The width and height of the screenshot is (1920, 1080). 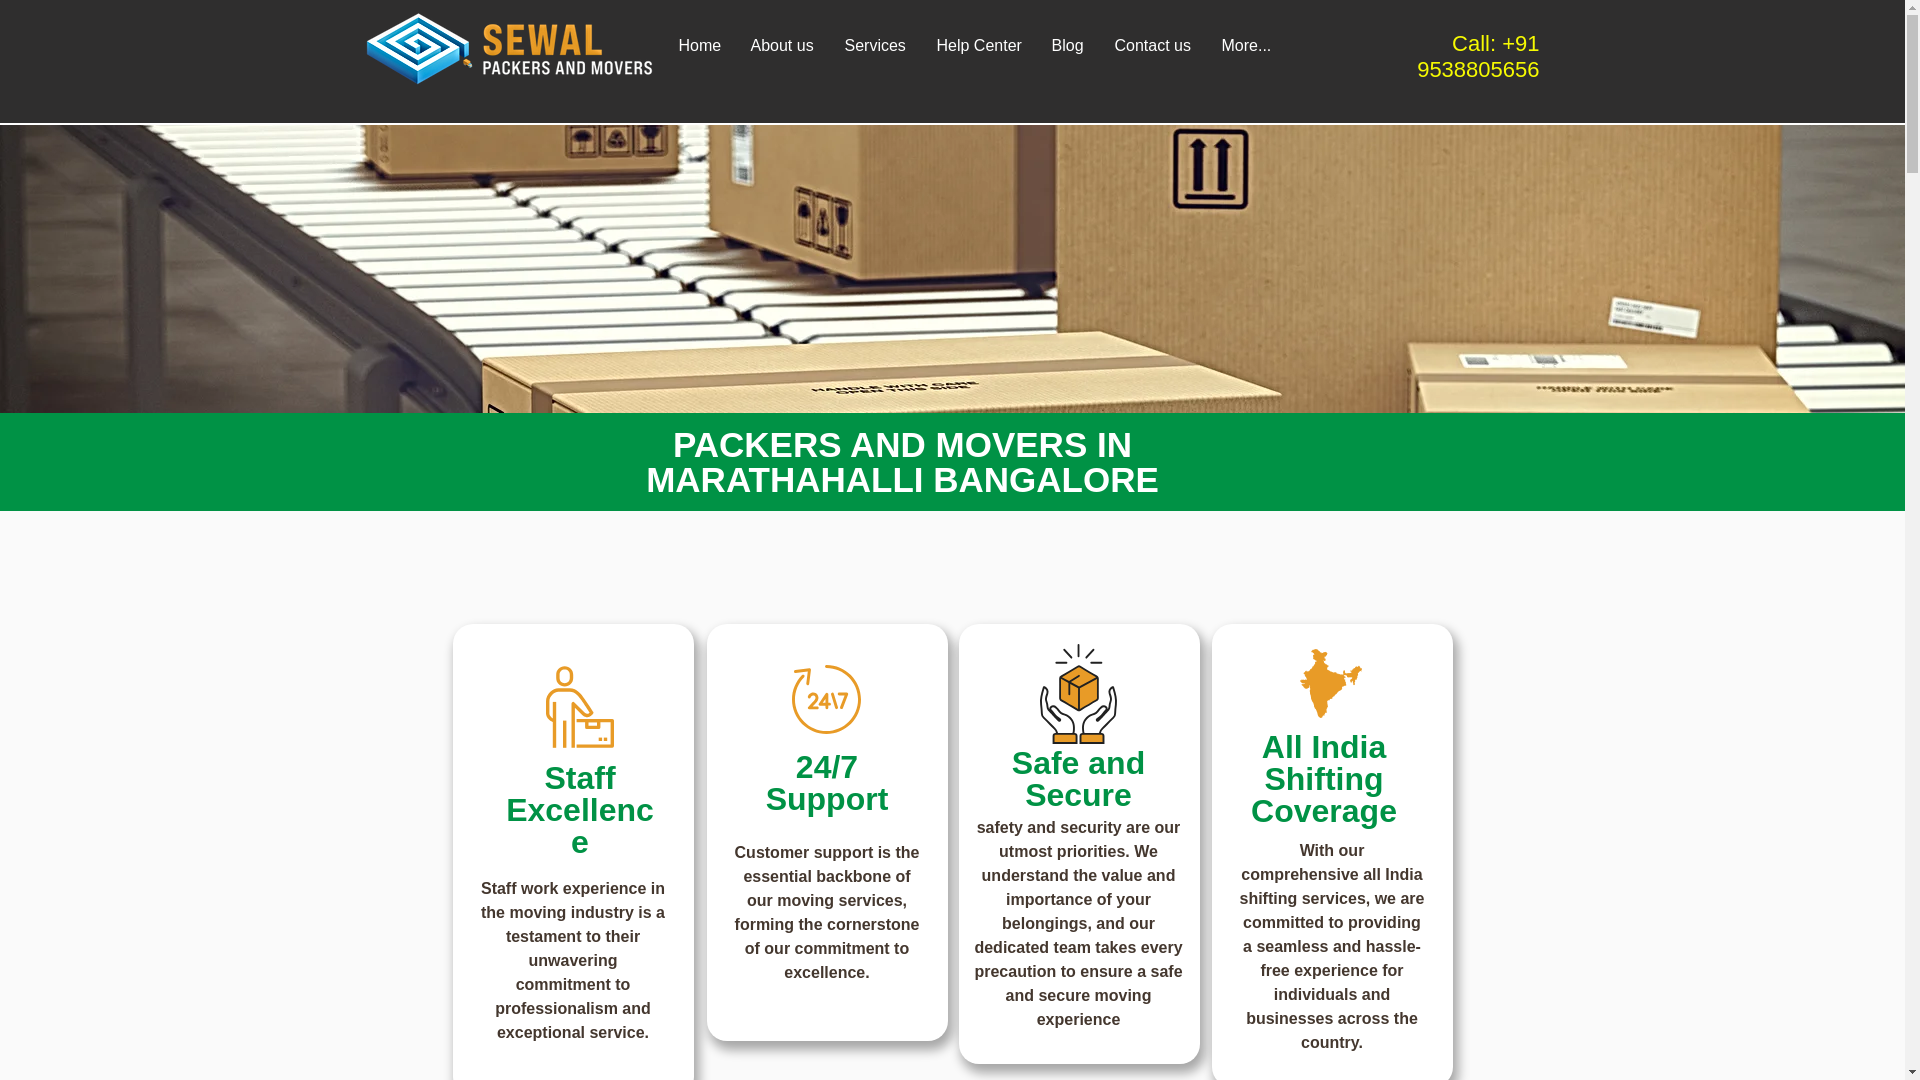 What do you see at coordinates (780, 46) in the screenshot?
I see `About us` at bounding box center [780, 46].